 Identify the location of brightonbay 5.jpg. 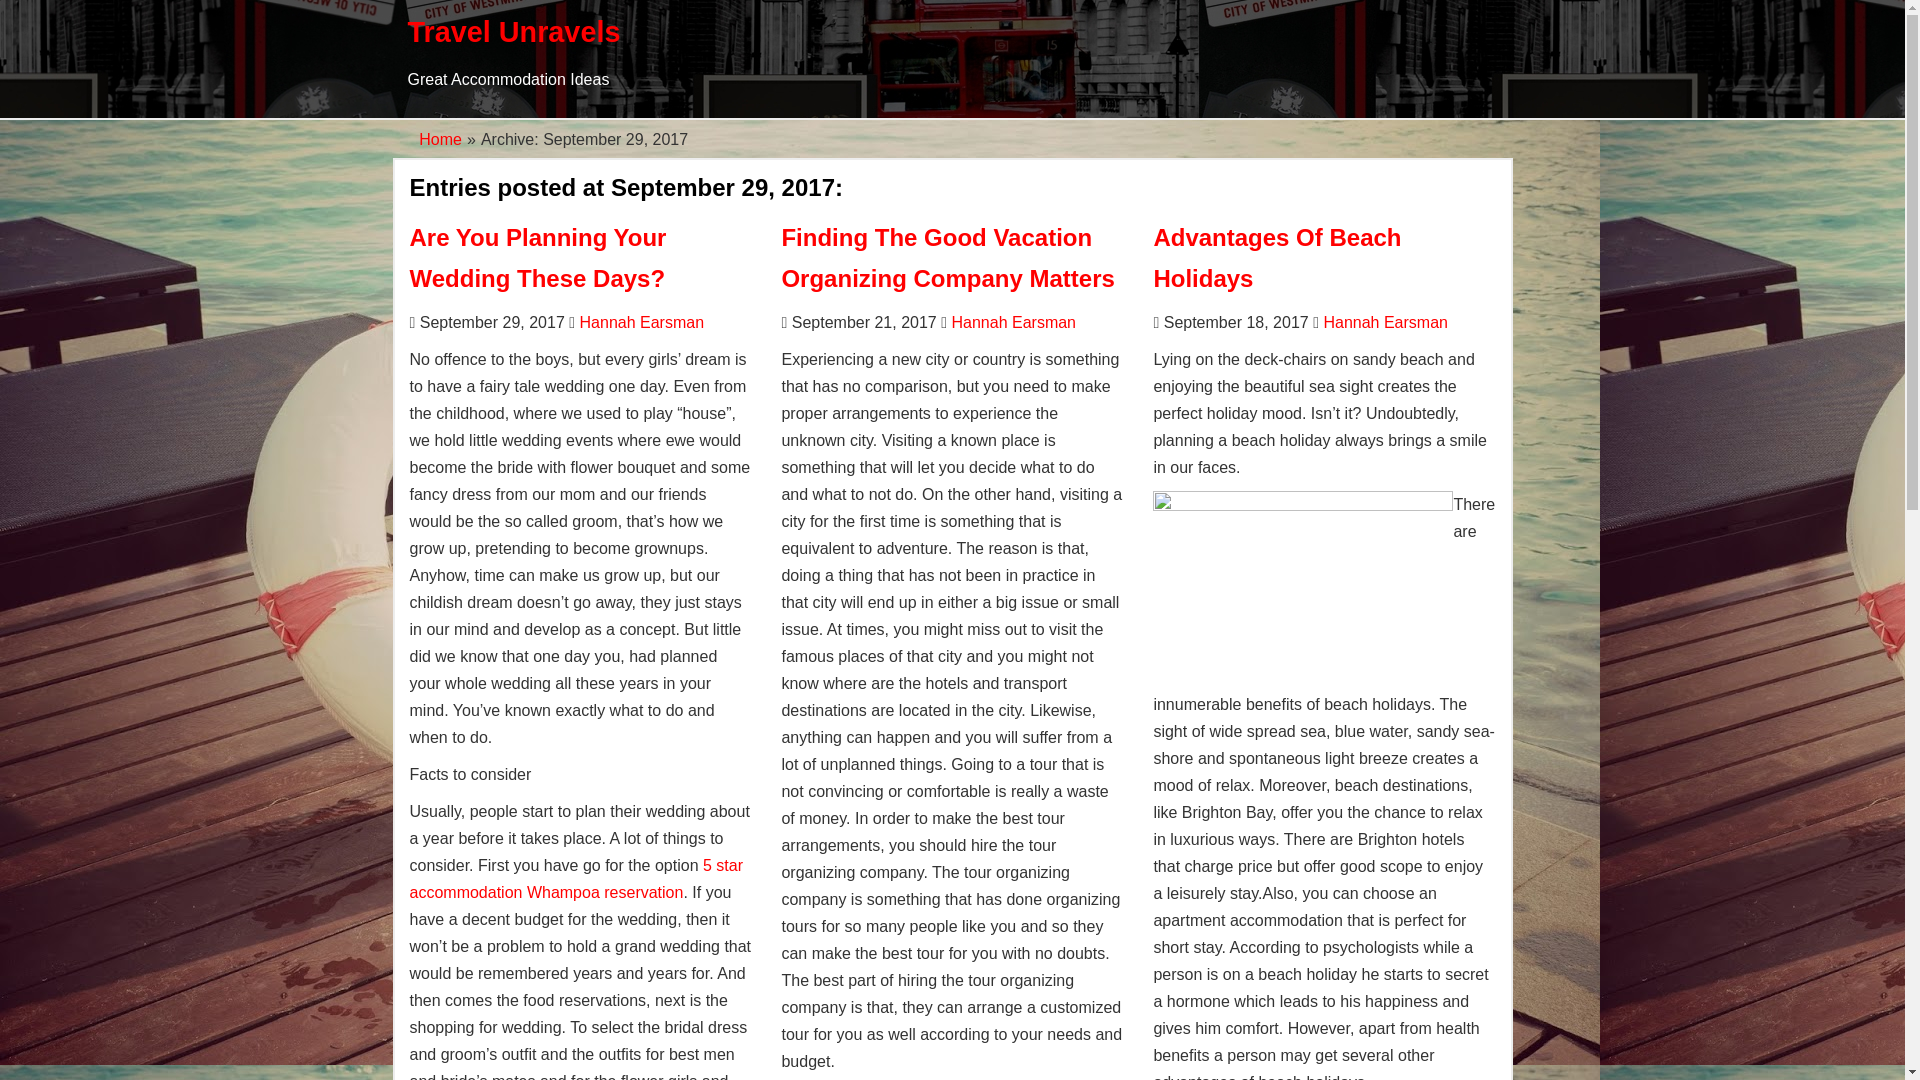
(1303, 591).